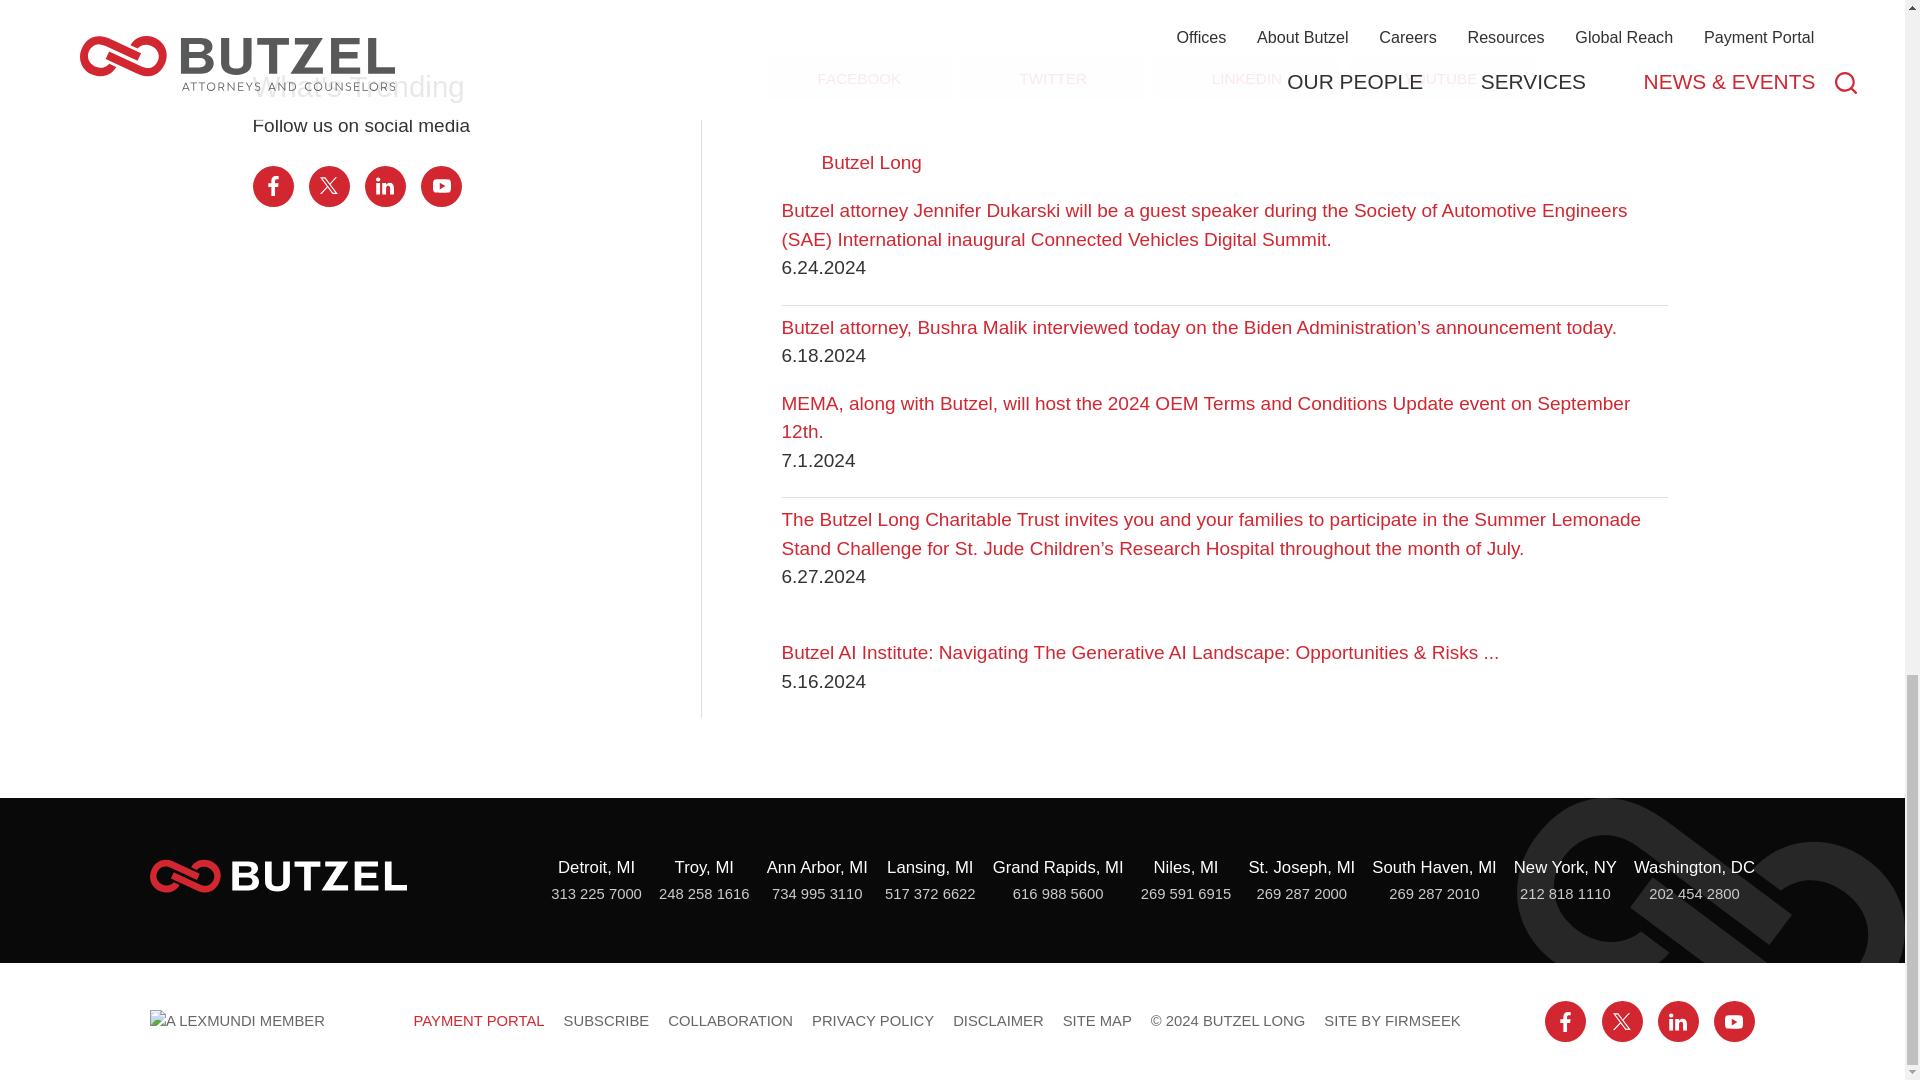 Image resolution: width=1920 pixels, height=1080 pixels. Describe the element at coordinates (278, 876) in the screenshot. I see `Butzel Long` at that location.